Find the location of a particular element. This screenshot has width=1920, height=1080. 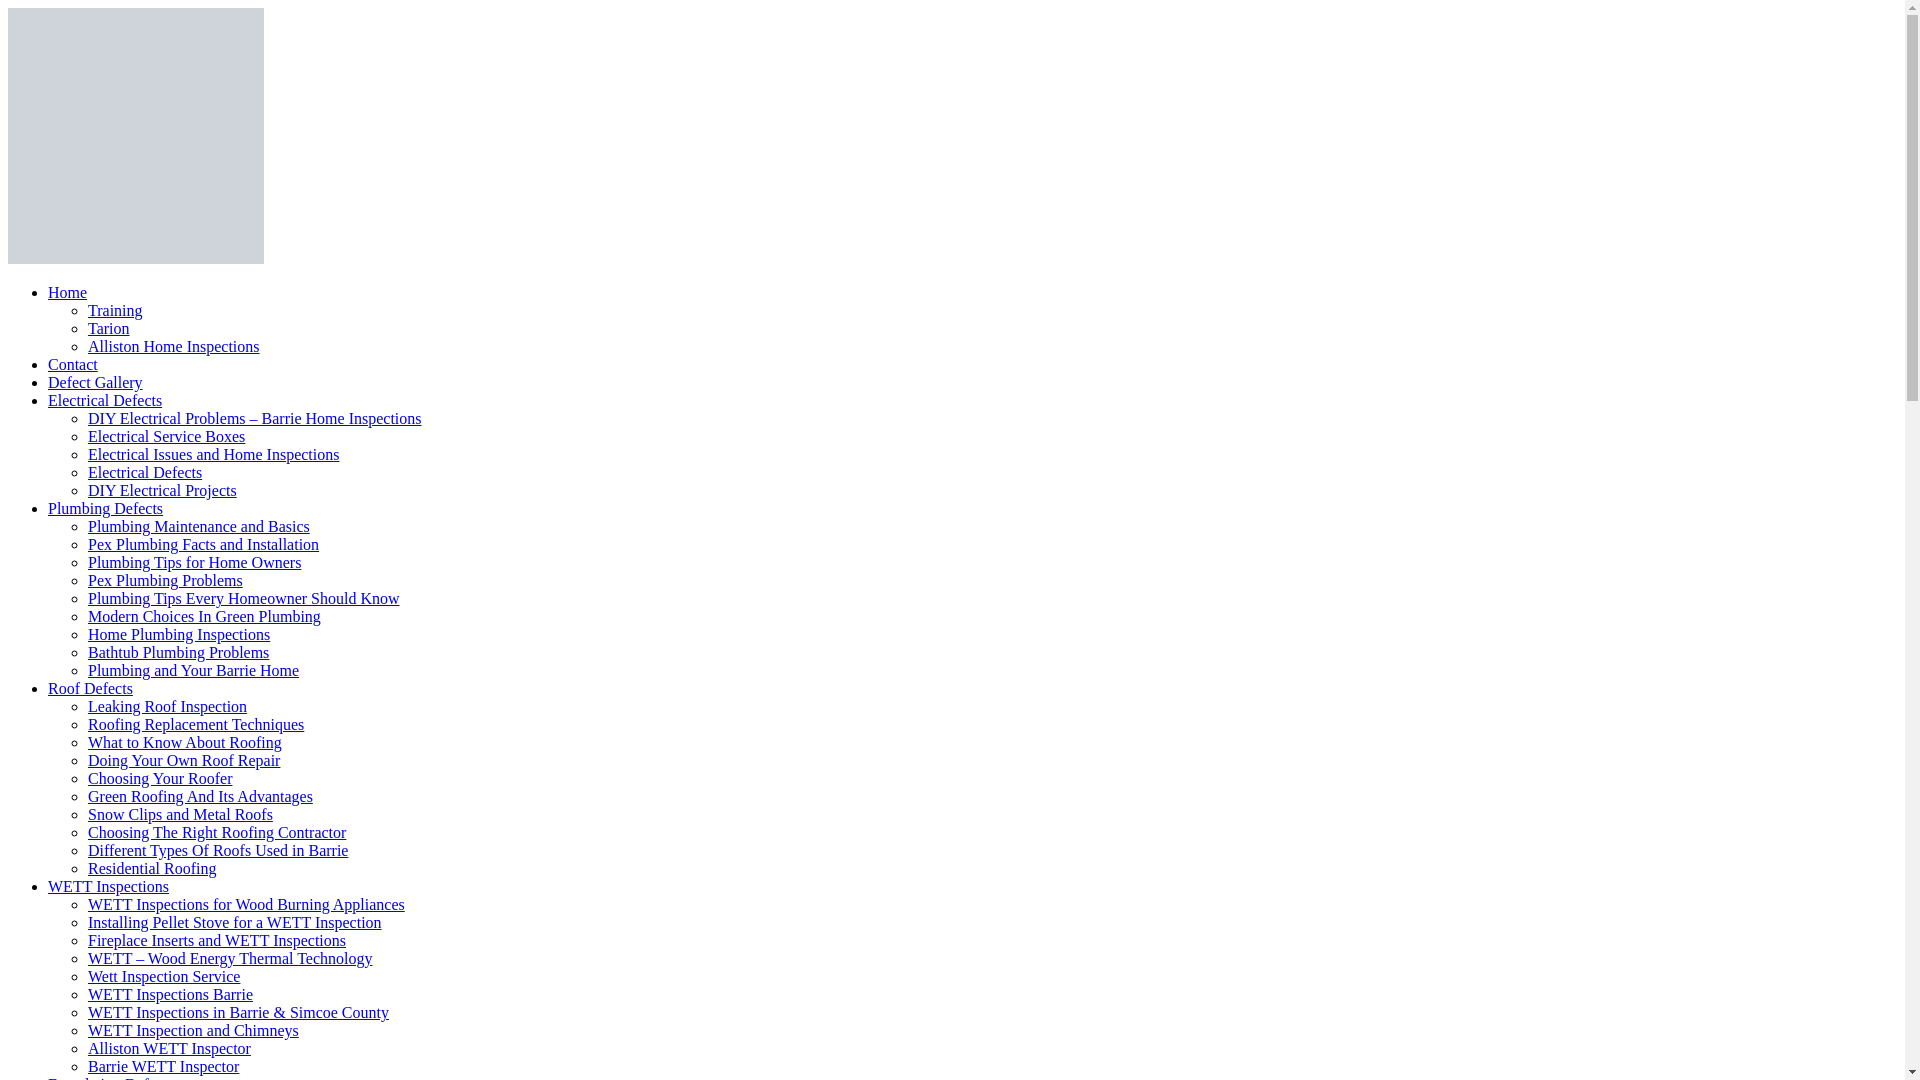

Doing Your Own Roof Repair is located at coordinates (184, 760).